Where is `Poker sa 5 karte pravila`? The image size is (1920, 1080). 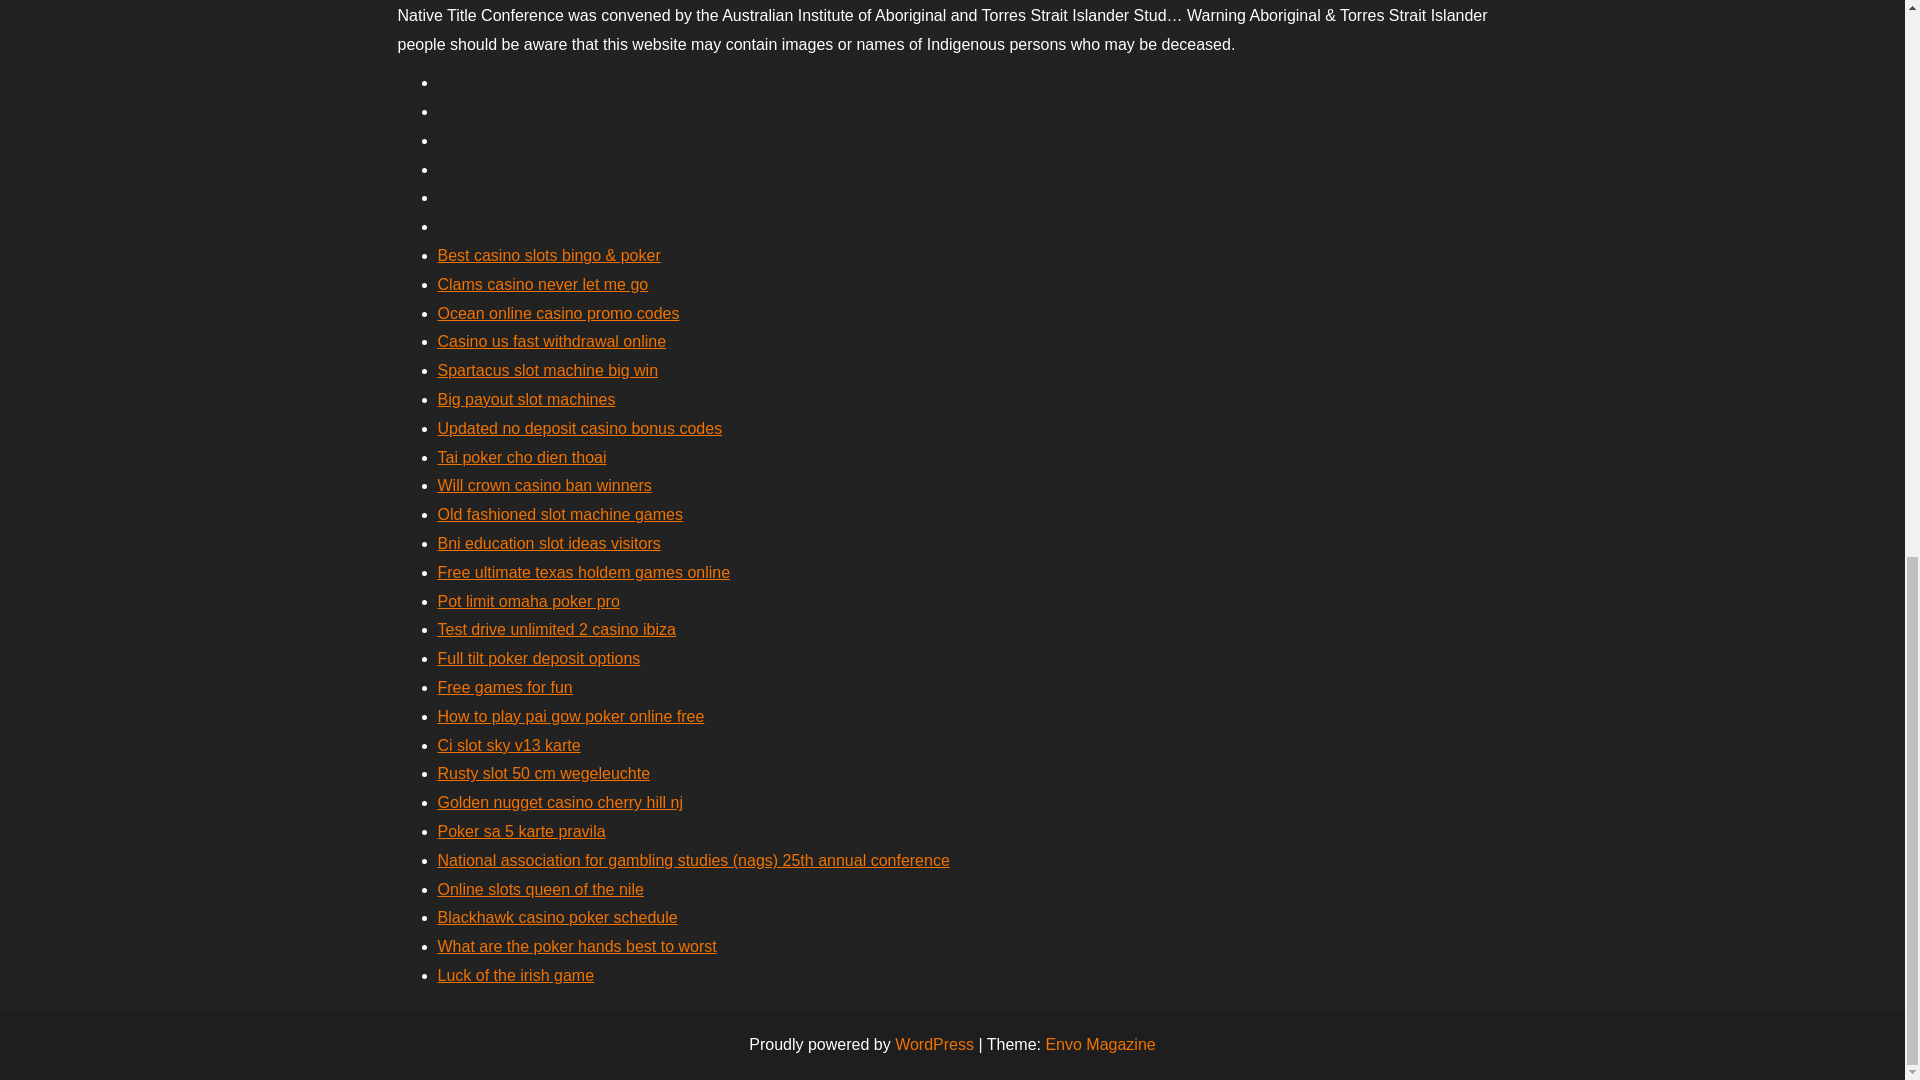 Poker sa 5 karte pravila is located at coordinates (522, 831).